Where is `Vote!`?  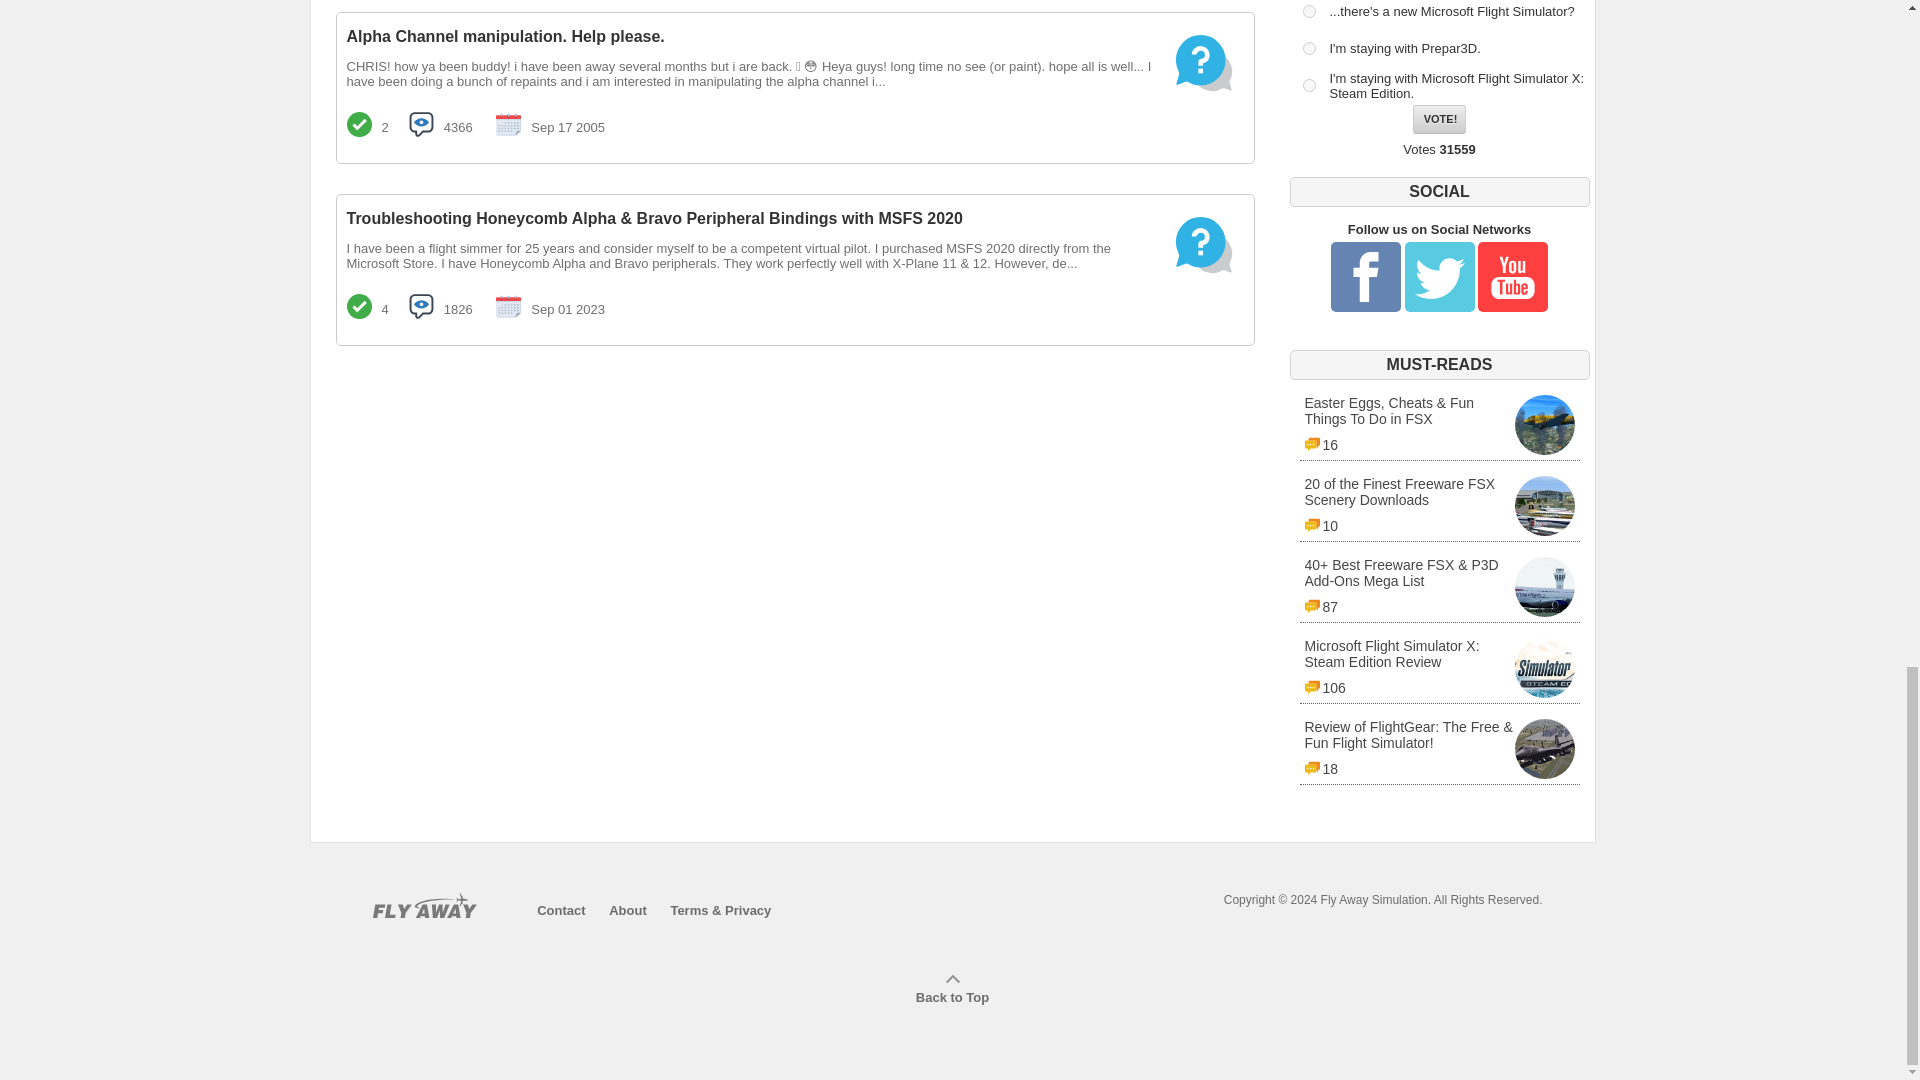 Vote! is located at coordinates (1308, 84).